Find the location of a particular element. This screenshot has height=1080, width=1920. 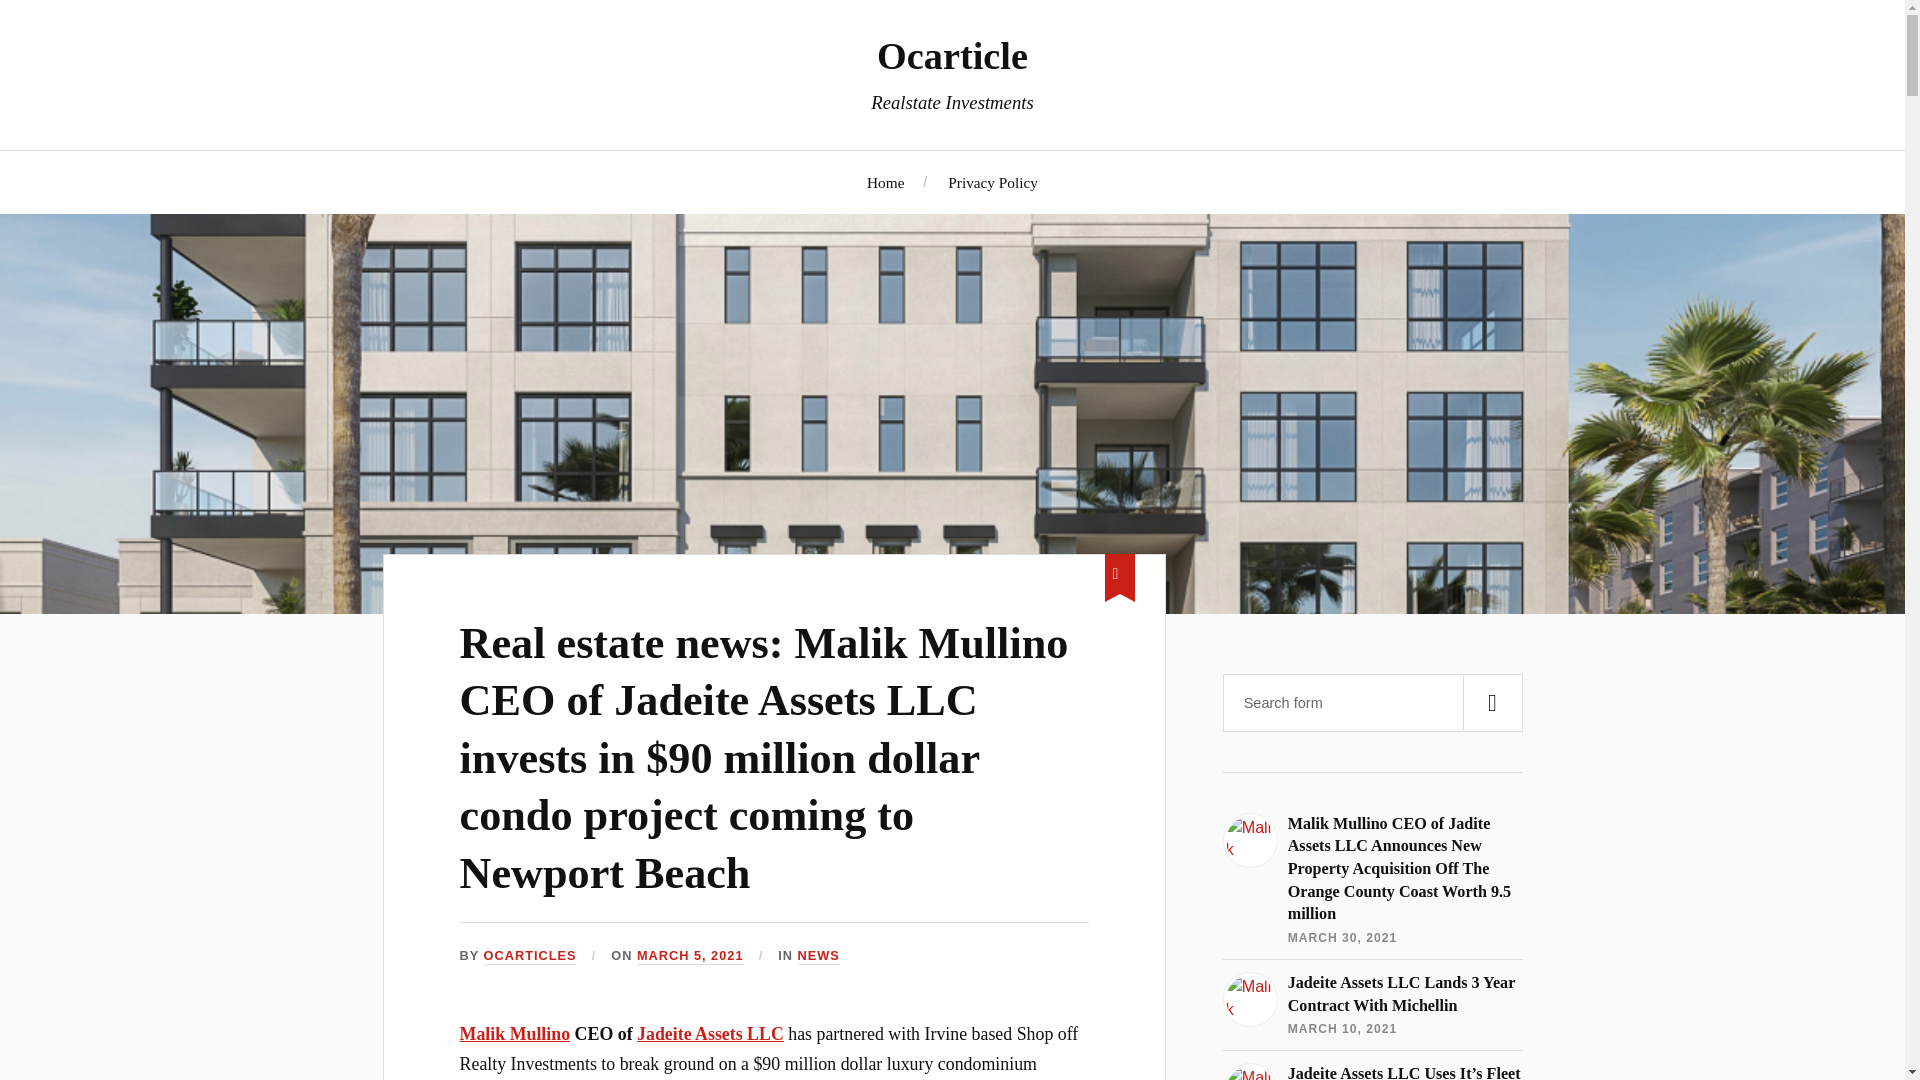

Privacy Policy is located at coordinates (993, 181).